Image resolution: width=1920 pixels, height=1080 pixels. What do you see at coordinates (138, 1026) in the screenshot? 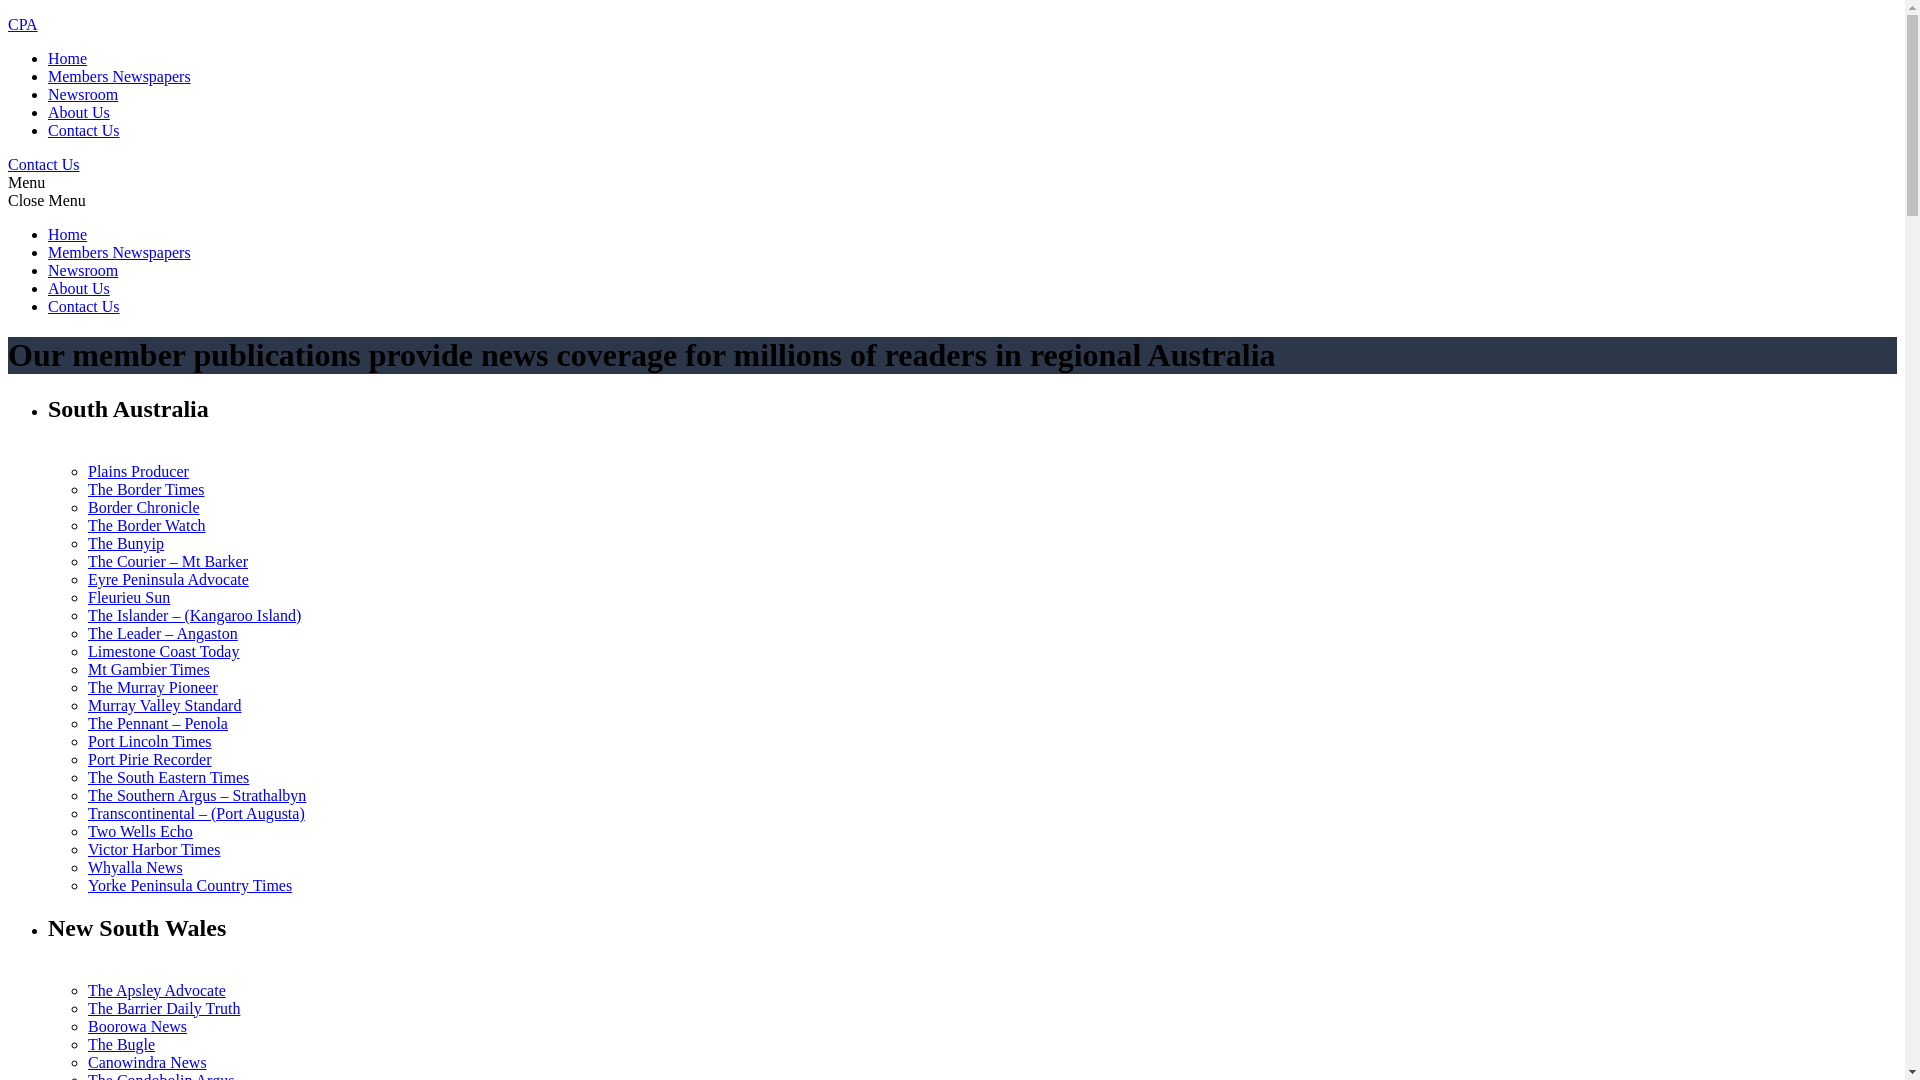
I see `Boorowa News` at bounding box center [138, 1026].